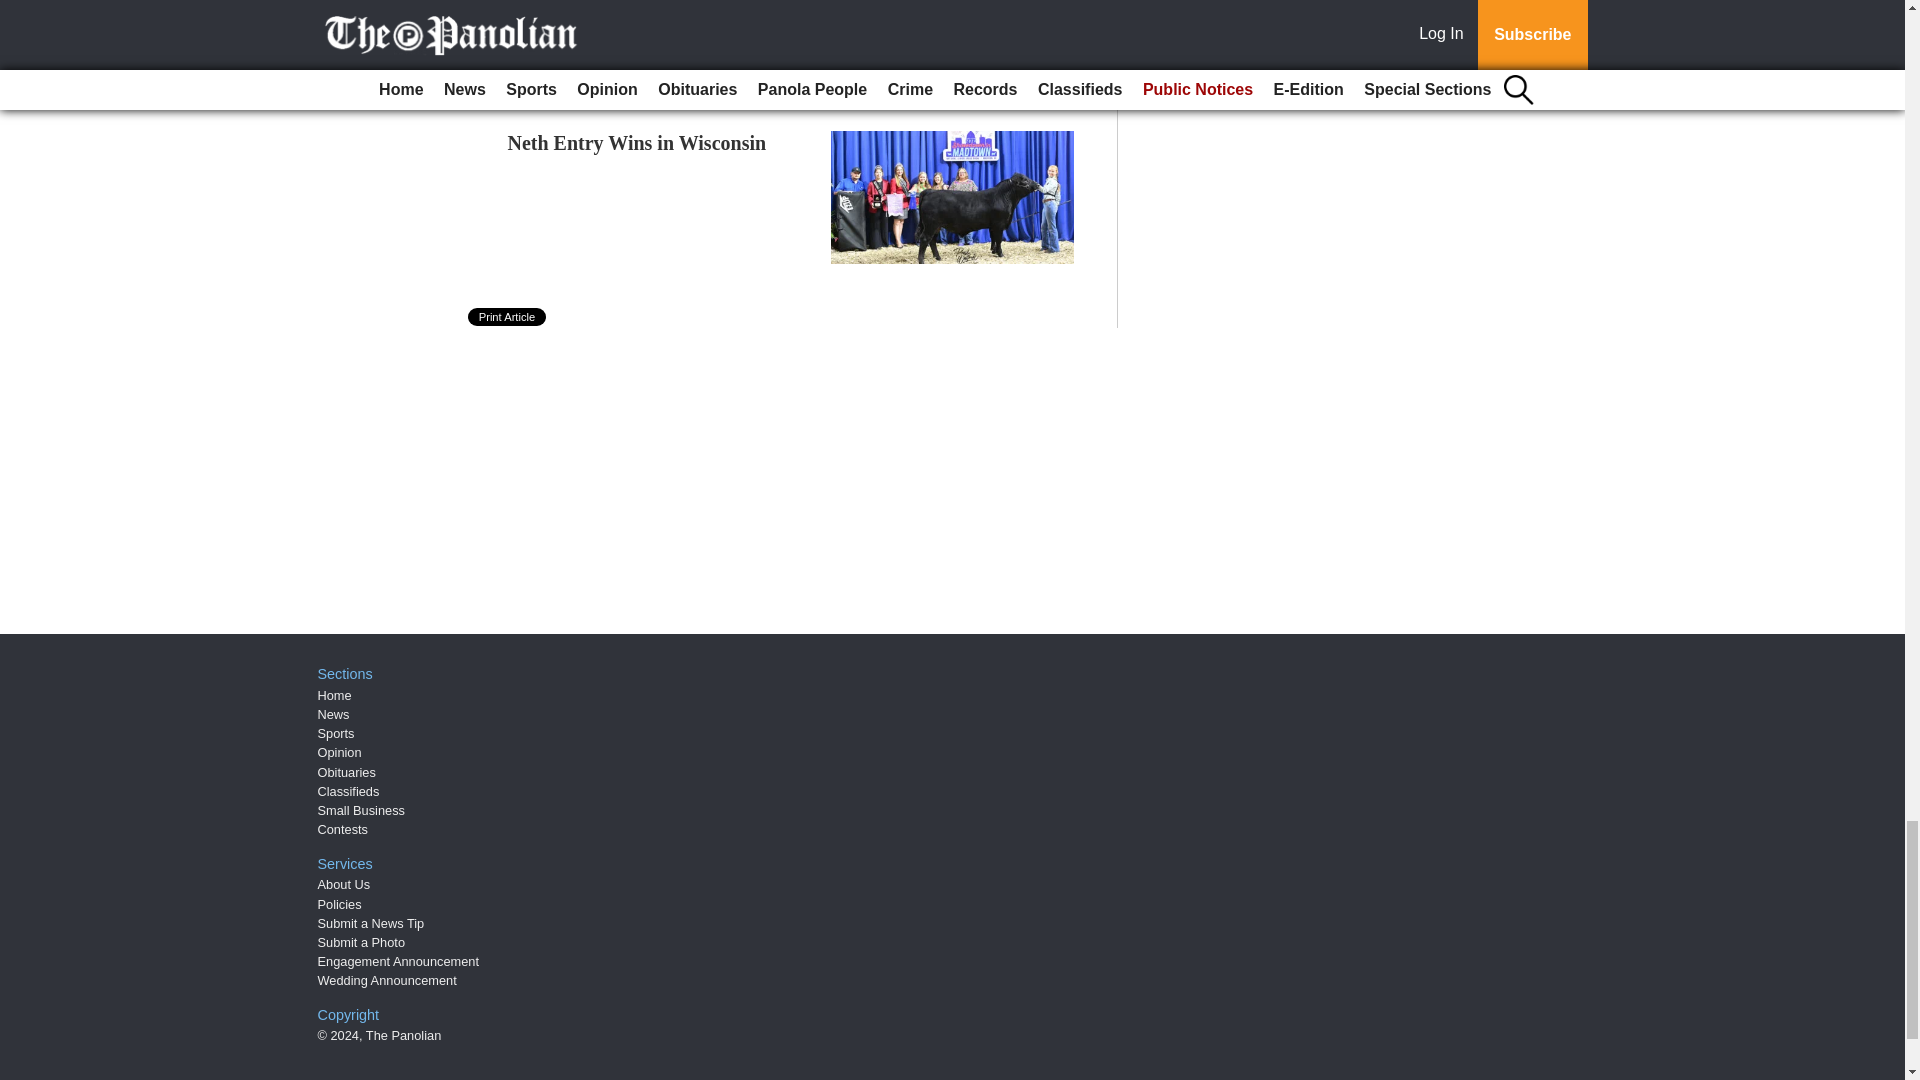 The image size is (1920, 1080). Describe the element at coordinates (349, 792) in the screenshot. I see `Classifieds` at that location.